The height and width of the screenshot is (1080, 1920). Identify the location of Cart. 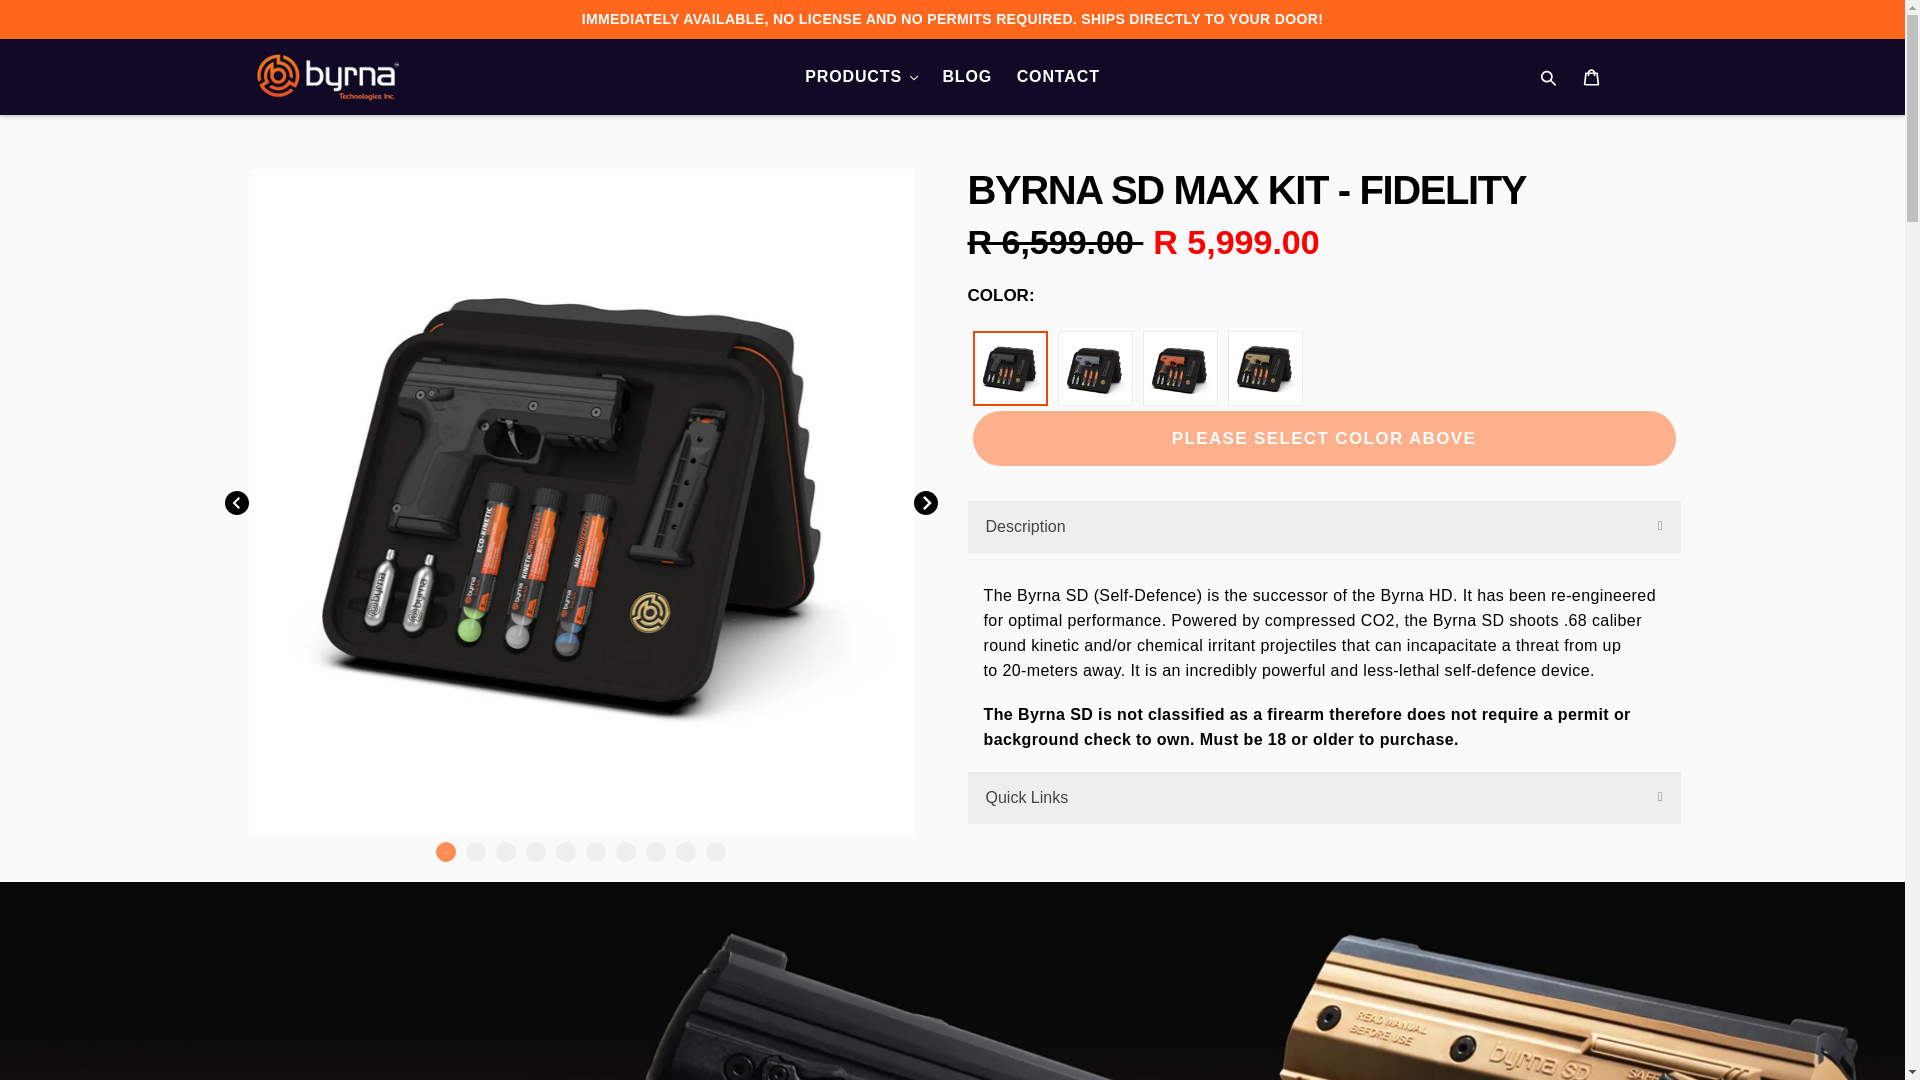
(1593, 76).